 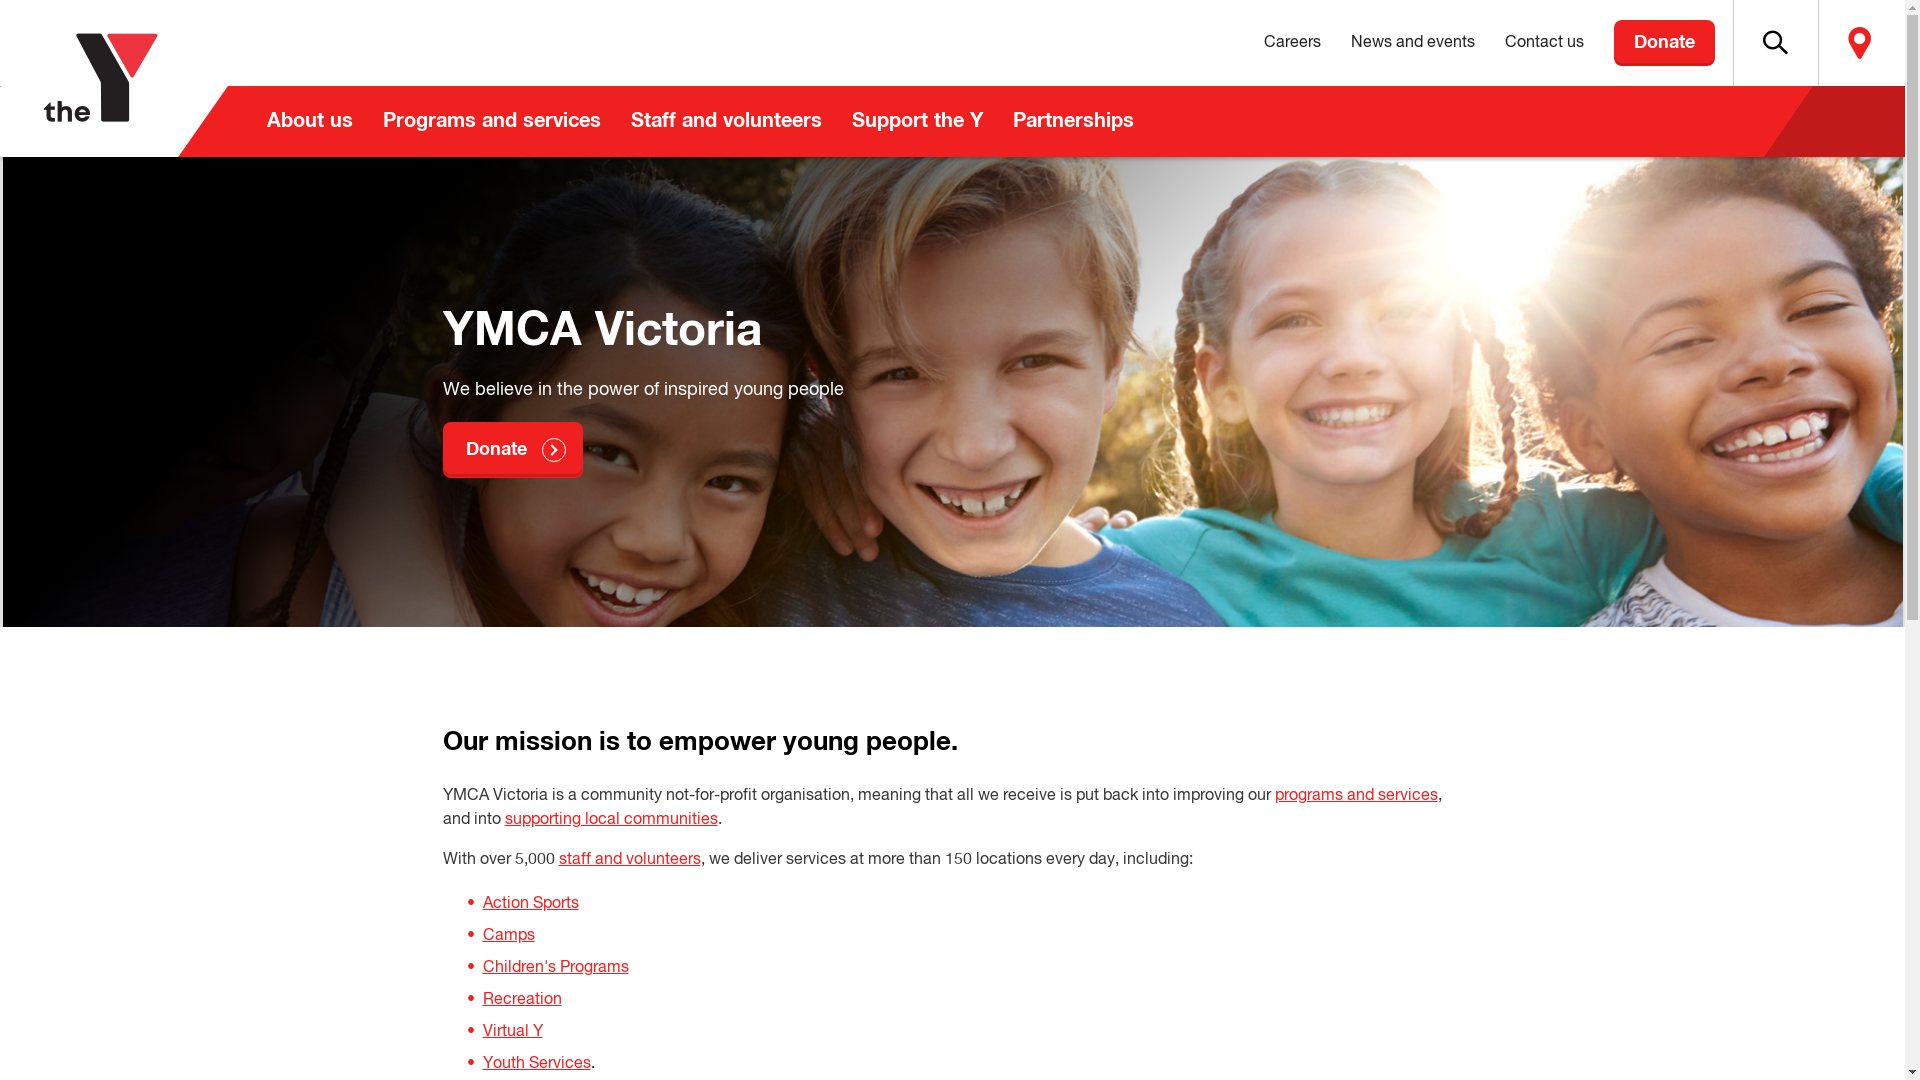 I want to click on Recreation, so click(x=522, y=1000).